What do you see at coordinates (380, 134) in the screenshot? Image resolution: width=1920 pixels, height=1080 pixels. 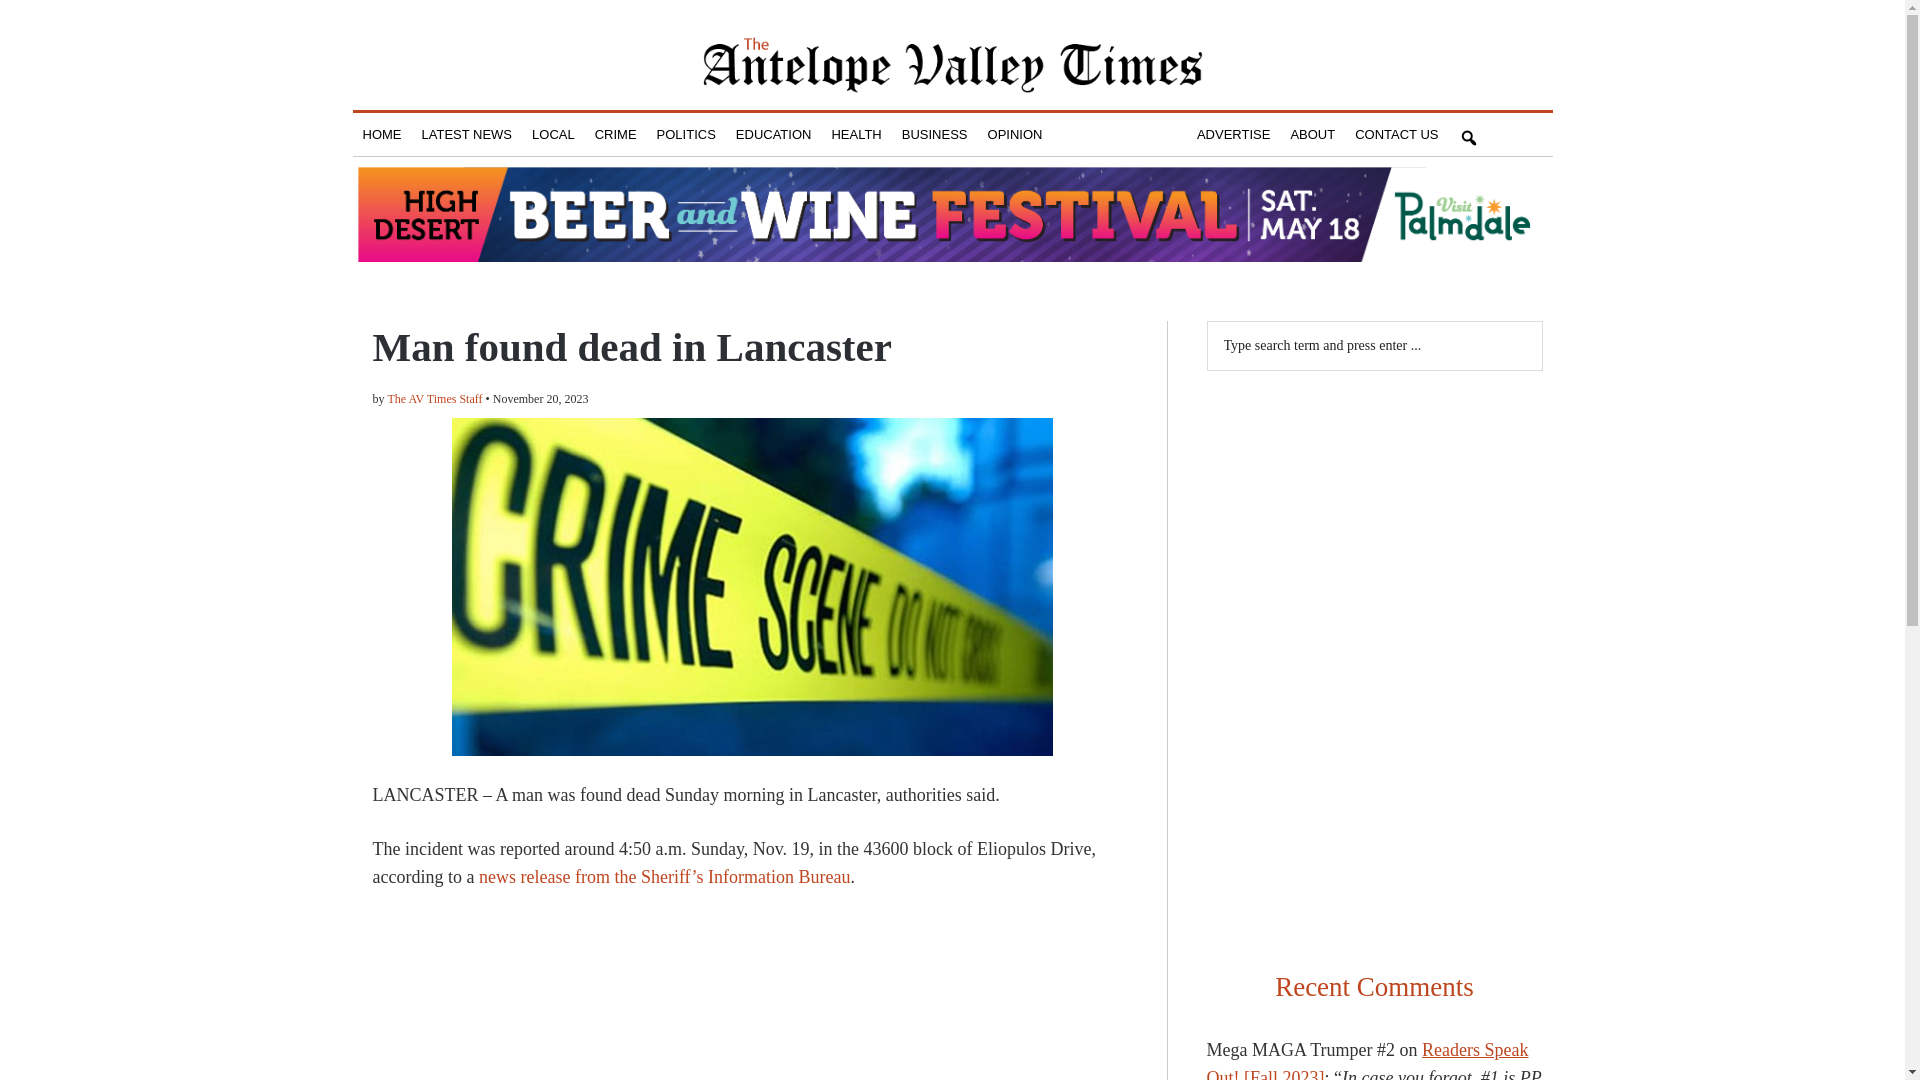 I see `HOME` at bounding box center [380, 134].